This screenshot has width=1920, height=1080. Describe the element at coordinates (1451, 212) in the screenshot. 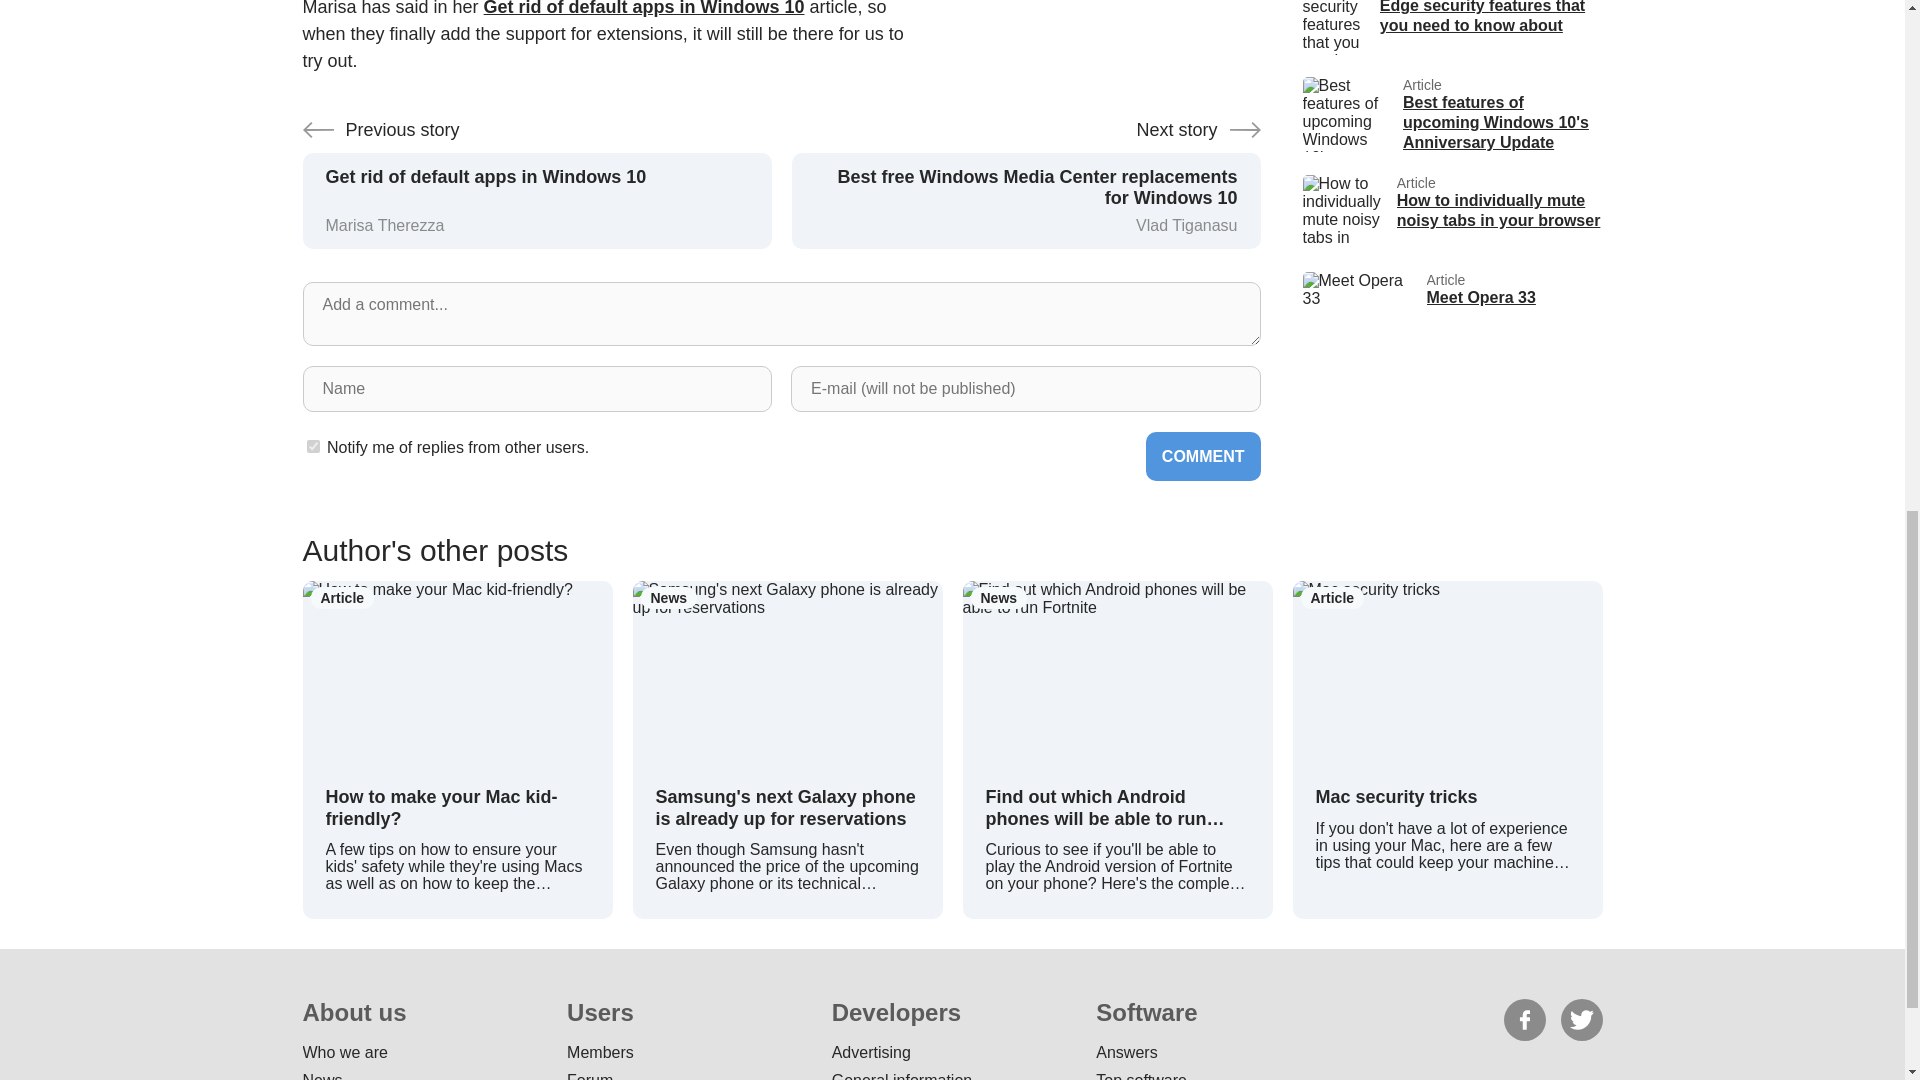

I see `1` at that location.